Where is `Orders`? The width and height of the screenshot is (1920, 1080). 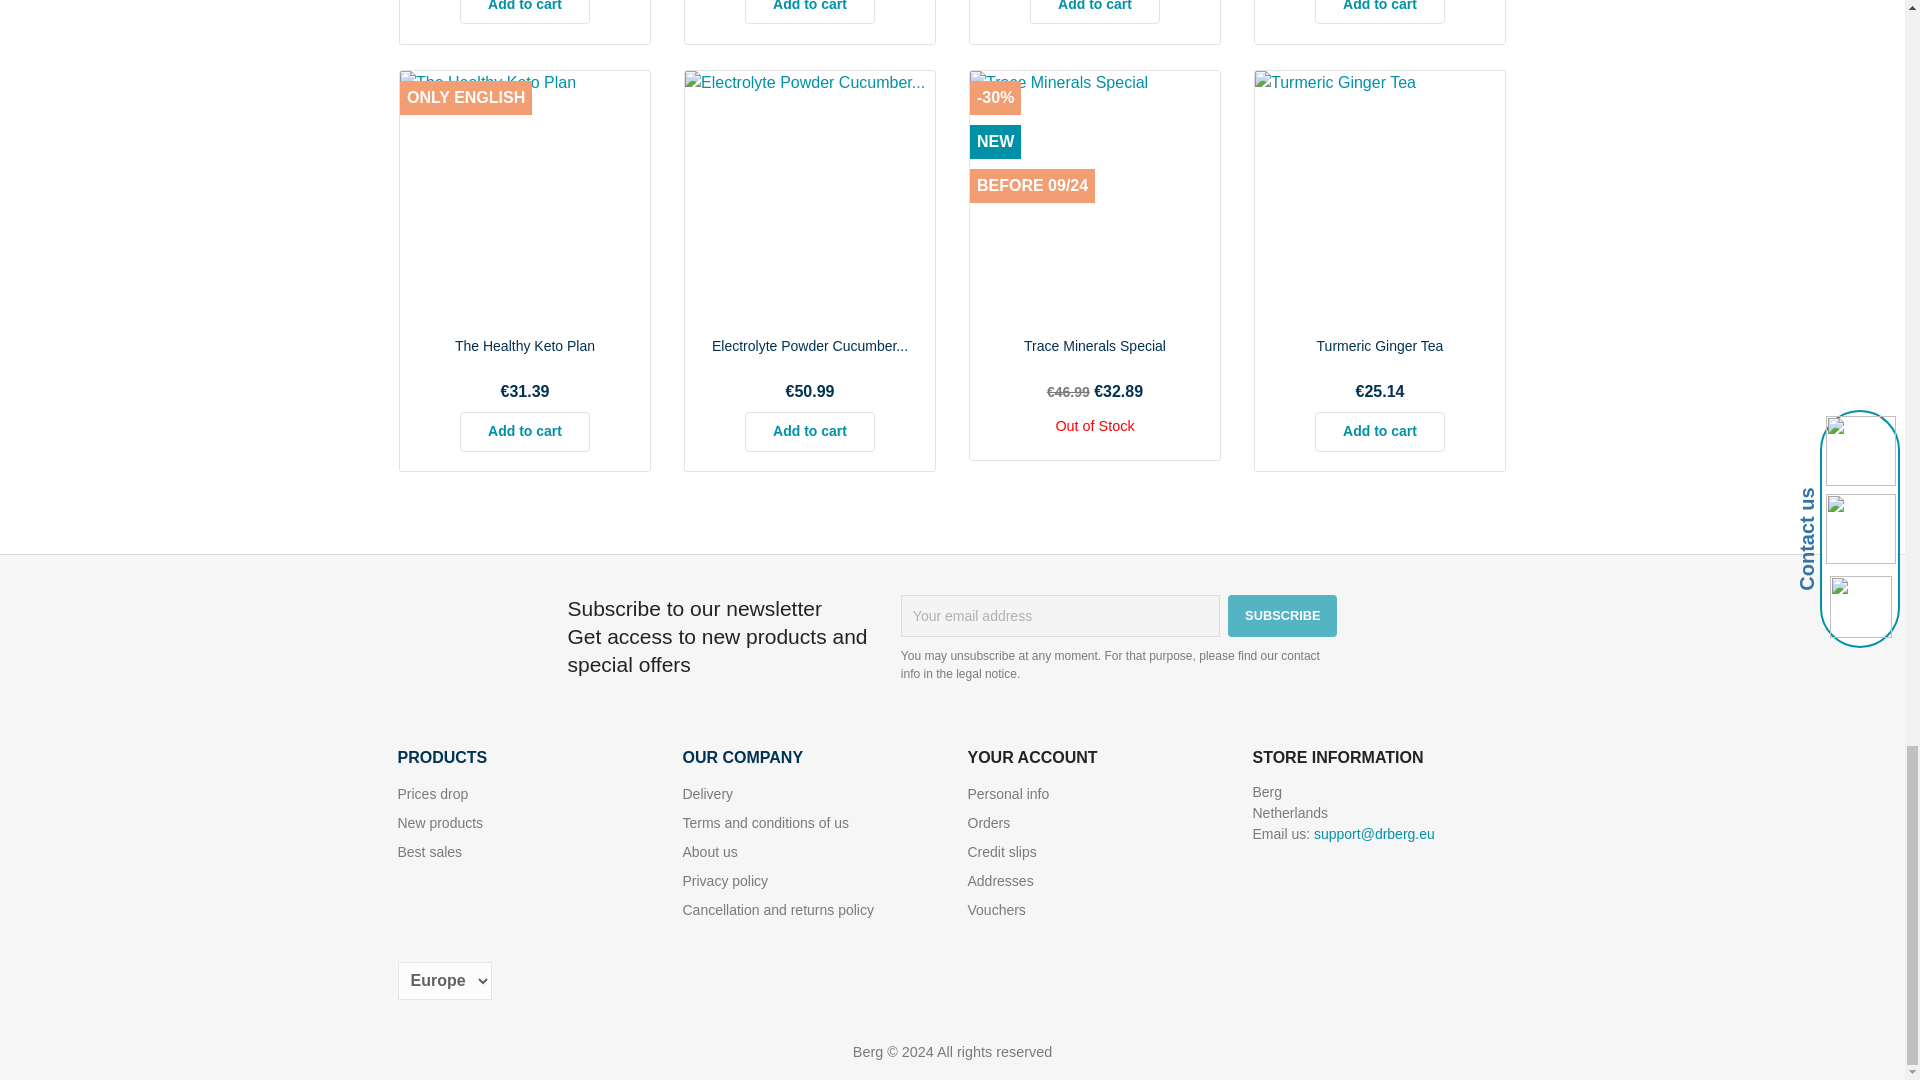
Orders is located at coordinates (989, 822).